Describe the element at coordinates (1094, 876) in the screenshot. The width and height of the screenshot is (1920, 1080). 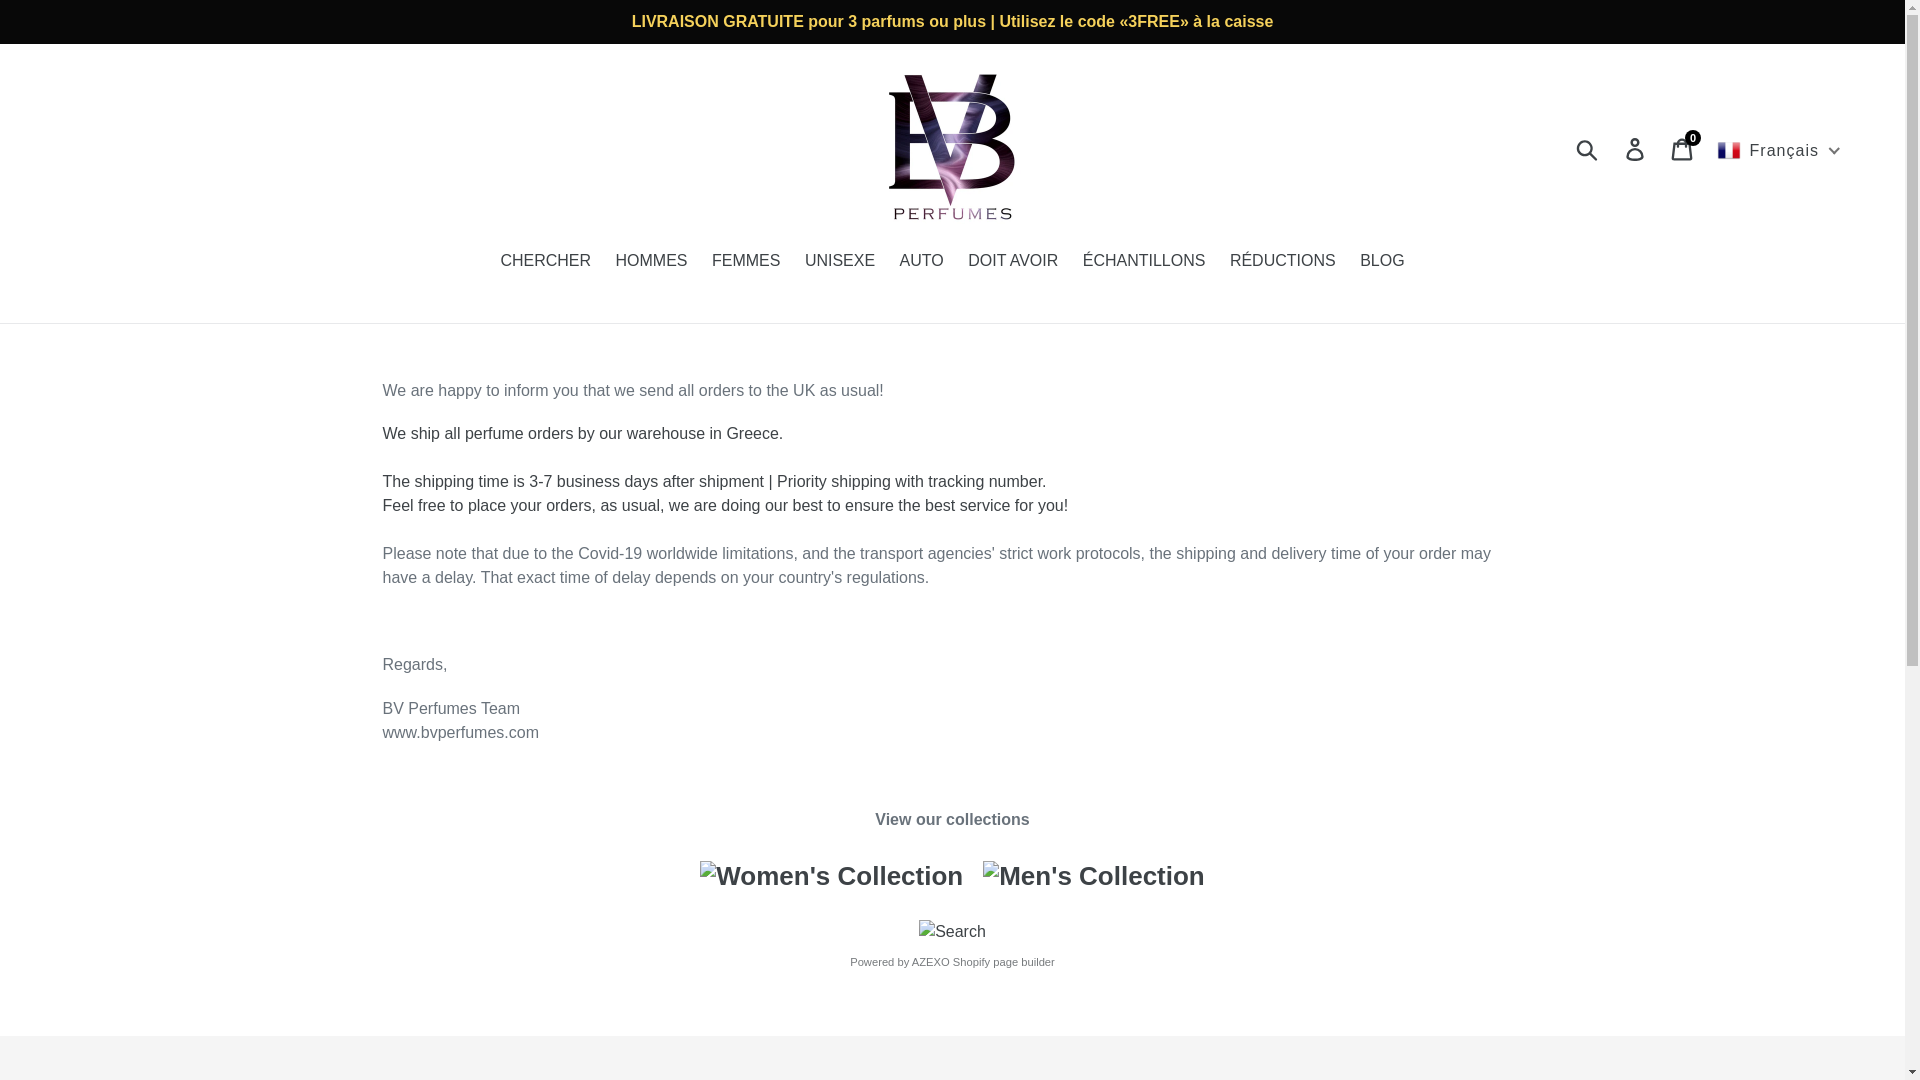
I see `BV Perfumes Women's Collection` at that location.